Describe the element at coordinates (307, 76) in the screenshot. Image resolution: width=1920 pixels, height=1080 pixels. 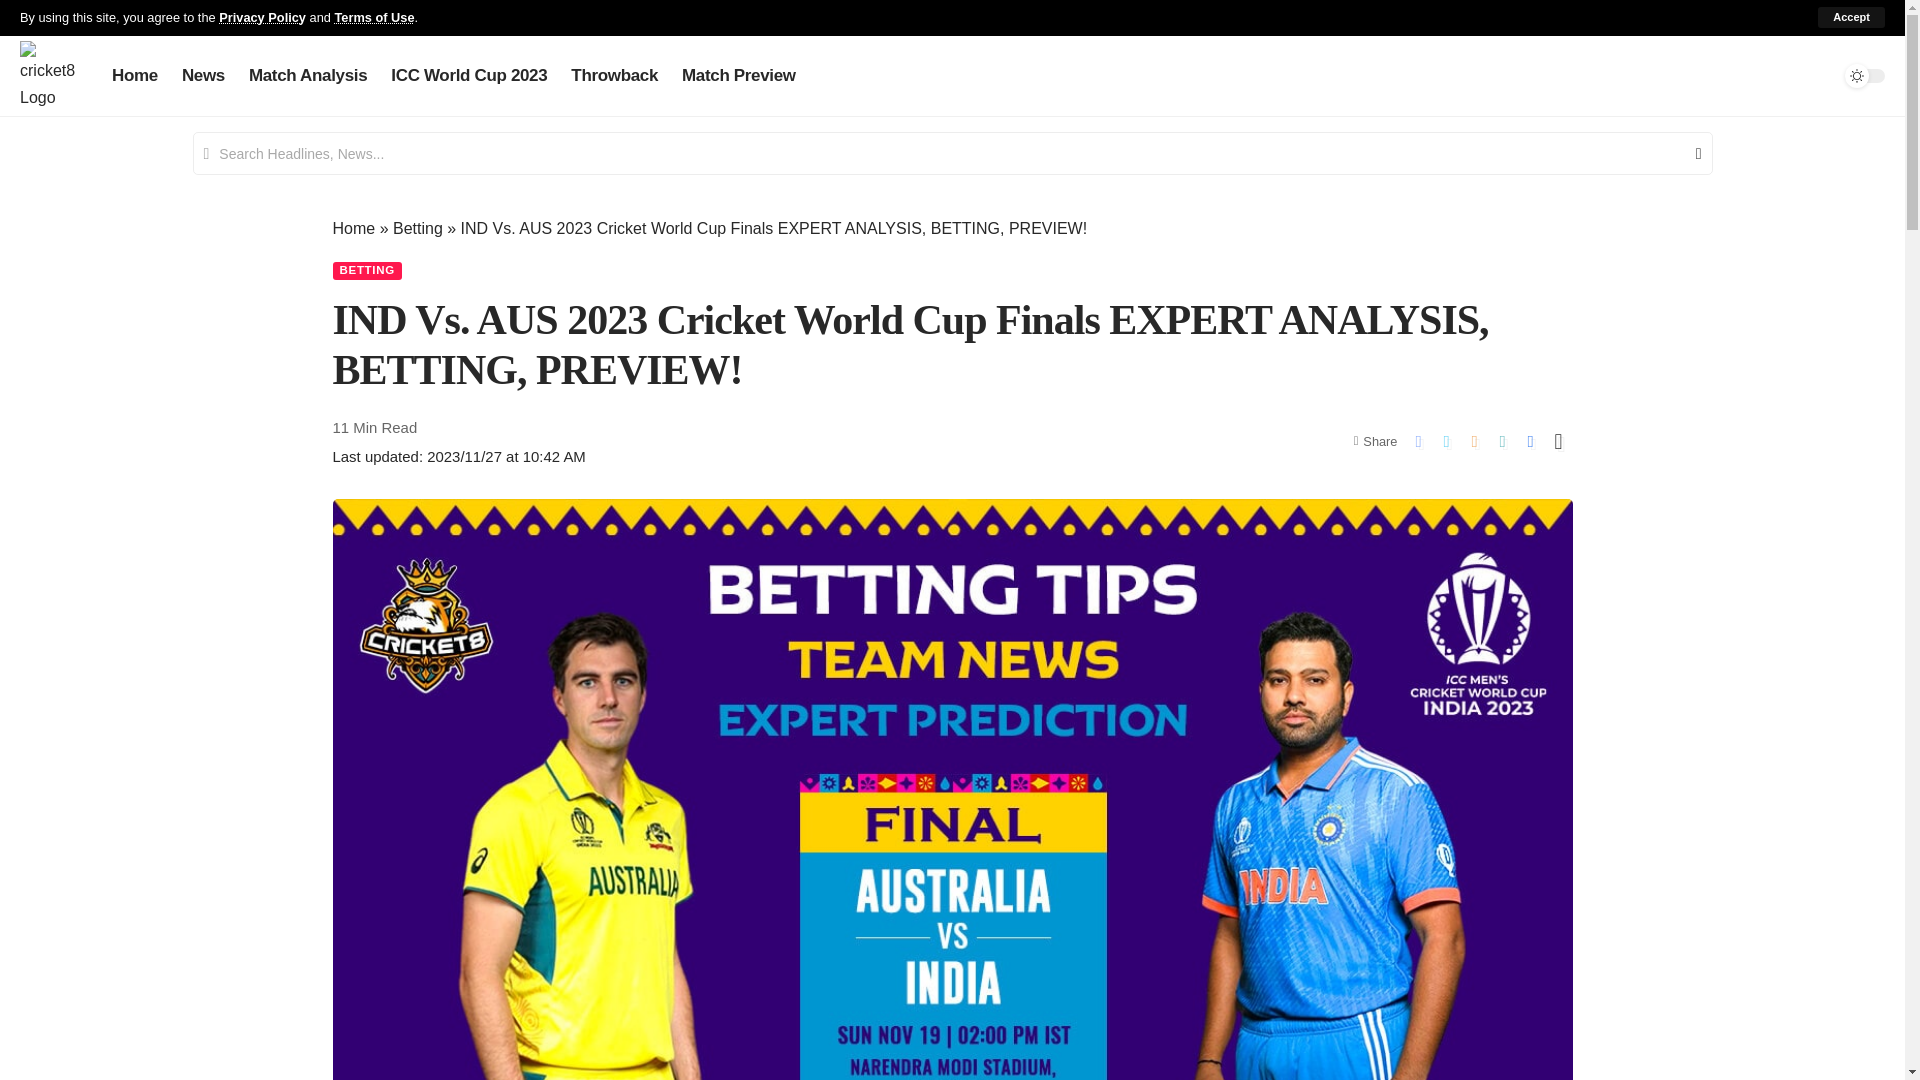
I see `Match Analysis` at that location.